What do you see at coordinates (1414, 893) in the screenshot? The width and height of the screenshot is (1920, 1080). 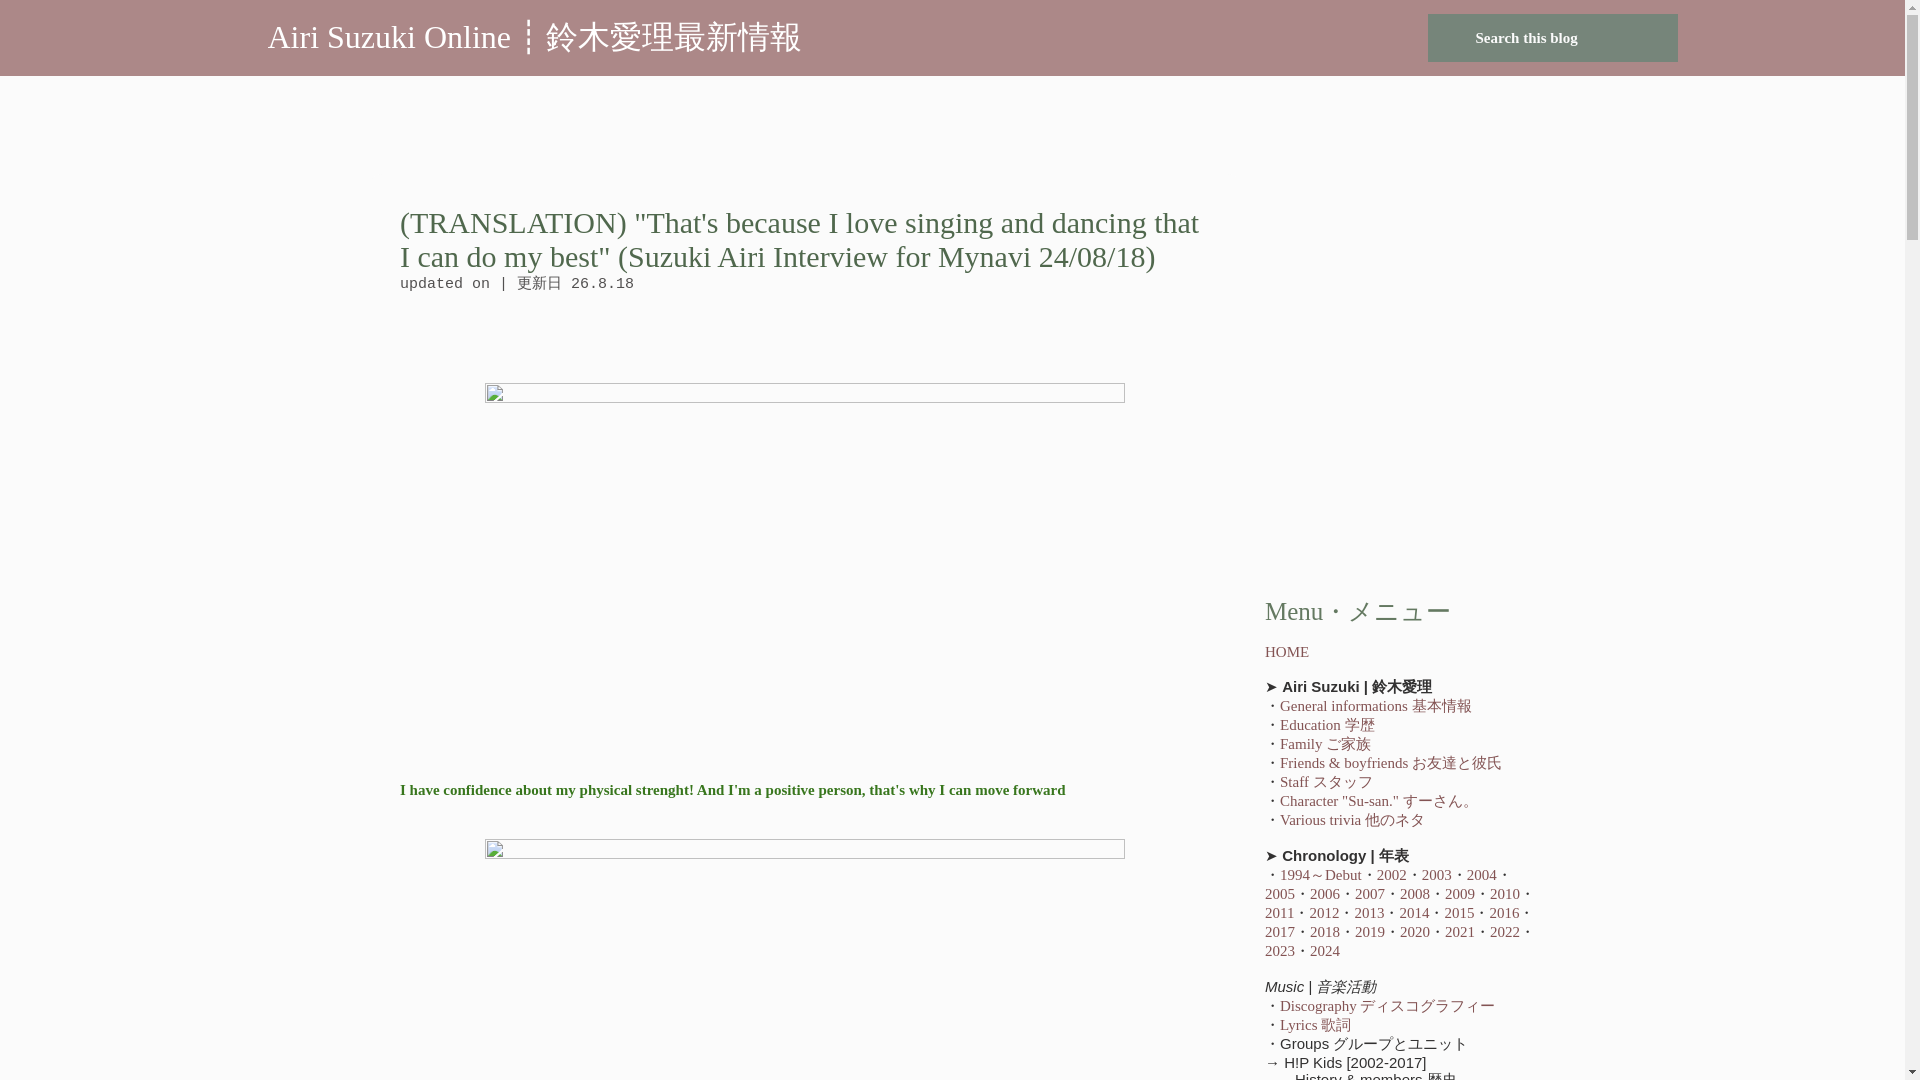 I see `2008` at bounding box center [1414, 893].